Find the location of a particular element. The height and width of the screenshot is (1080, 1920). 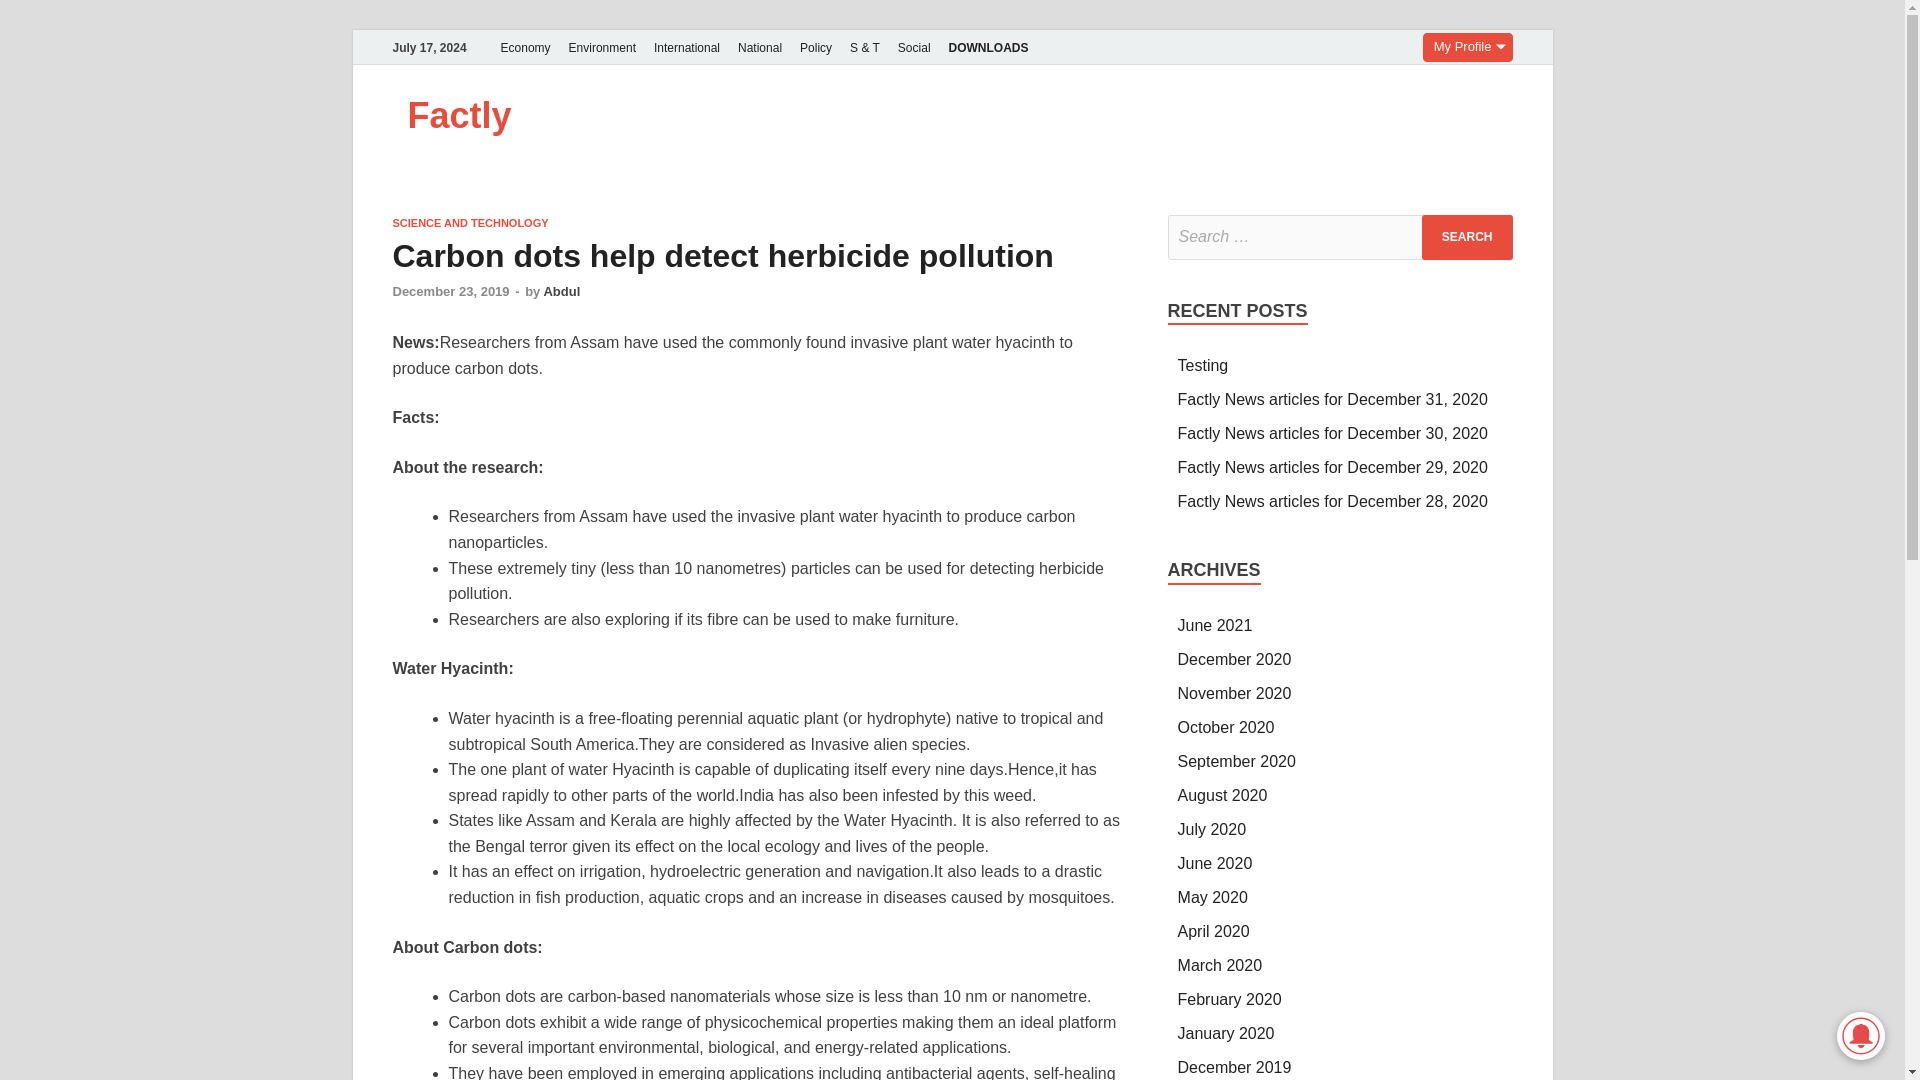

Policy is located at coordinates (816, 47).